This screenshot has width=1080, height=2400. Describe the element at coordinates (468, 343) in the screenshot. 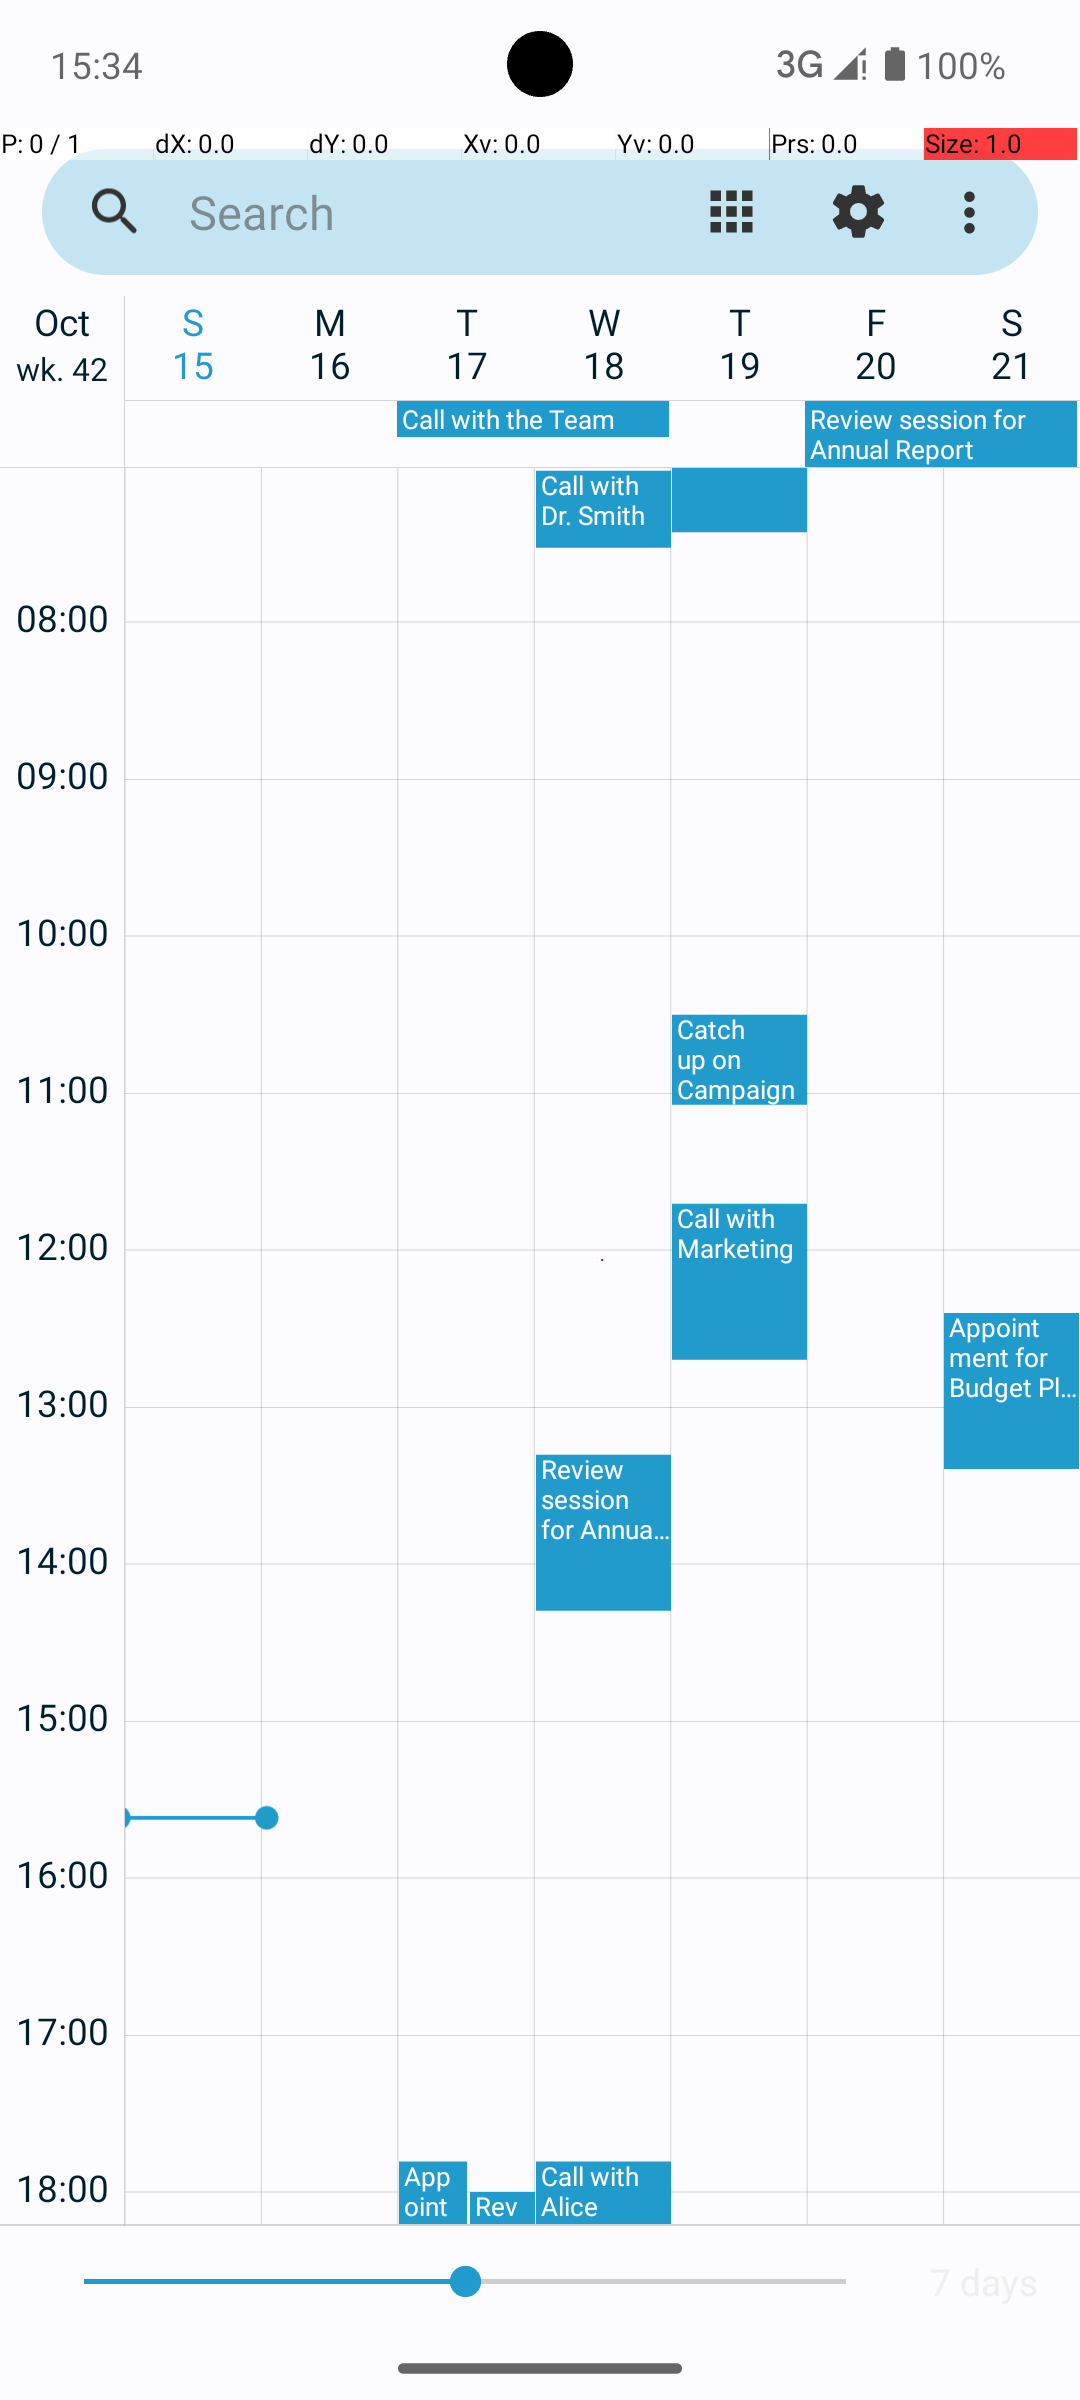

I see `T
17` at that location.